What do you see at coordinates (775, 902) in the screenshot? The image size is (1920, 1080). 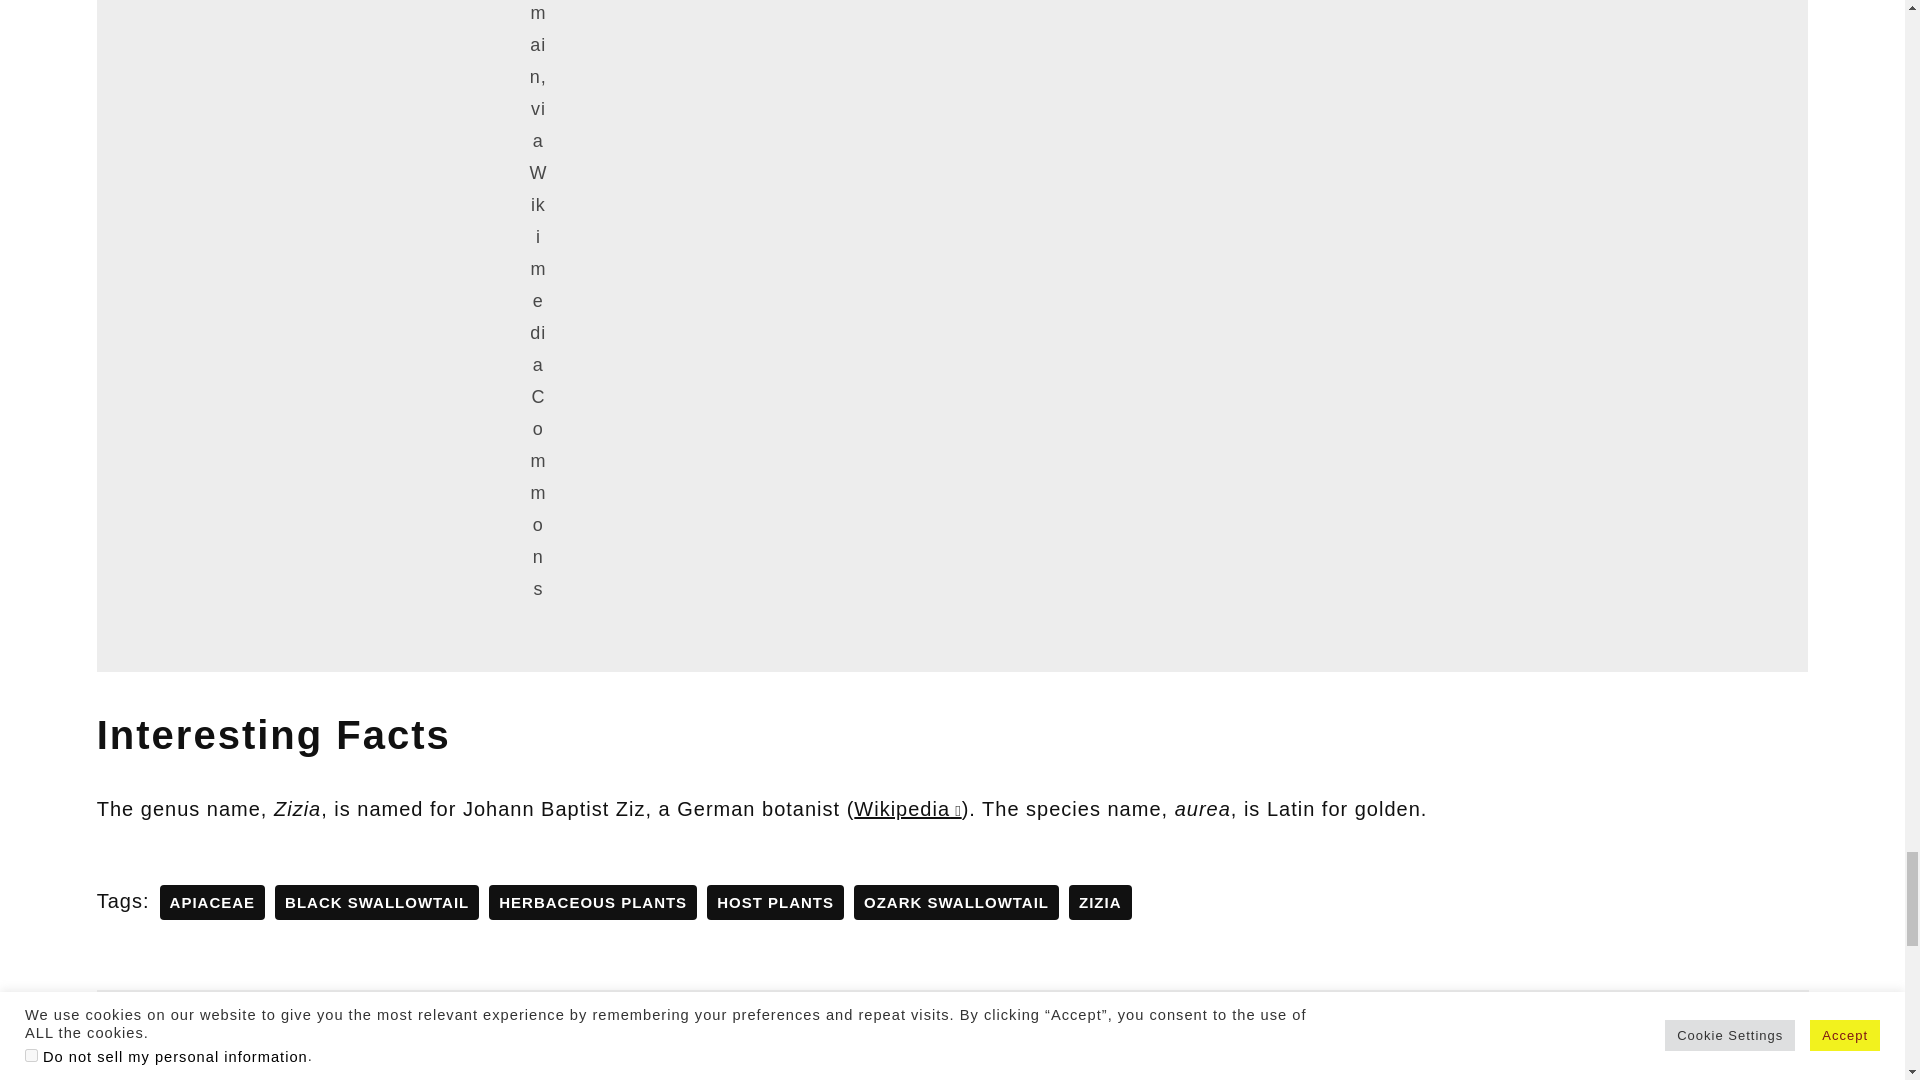 I see `Host Plants` at bounding box center [775, 902].